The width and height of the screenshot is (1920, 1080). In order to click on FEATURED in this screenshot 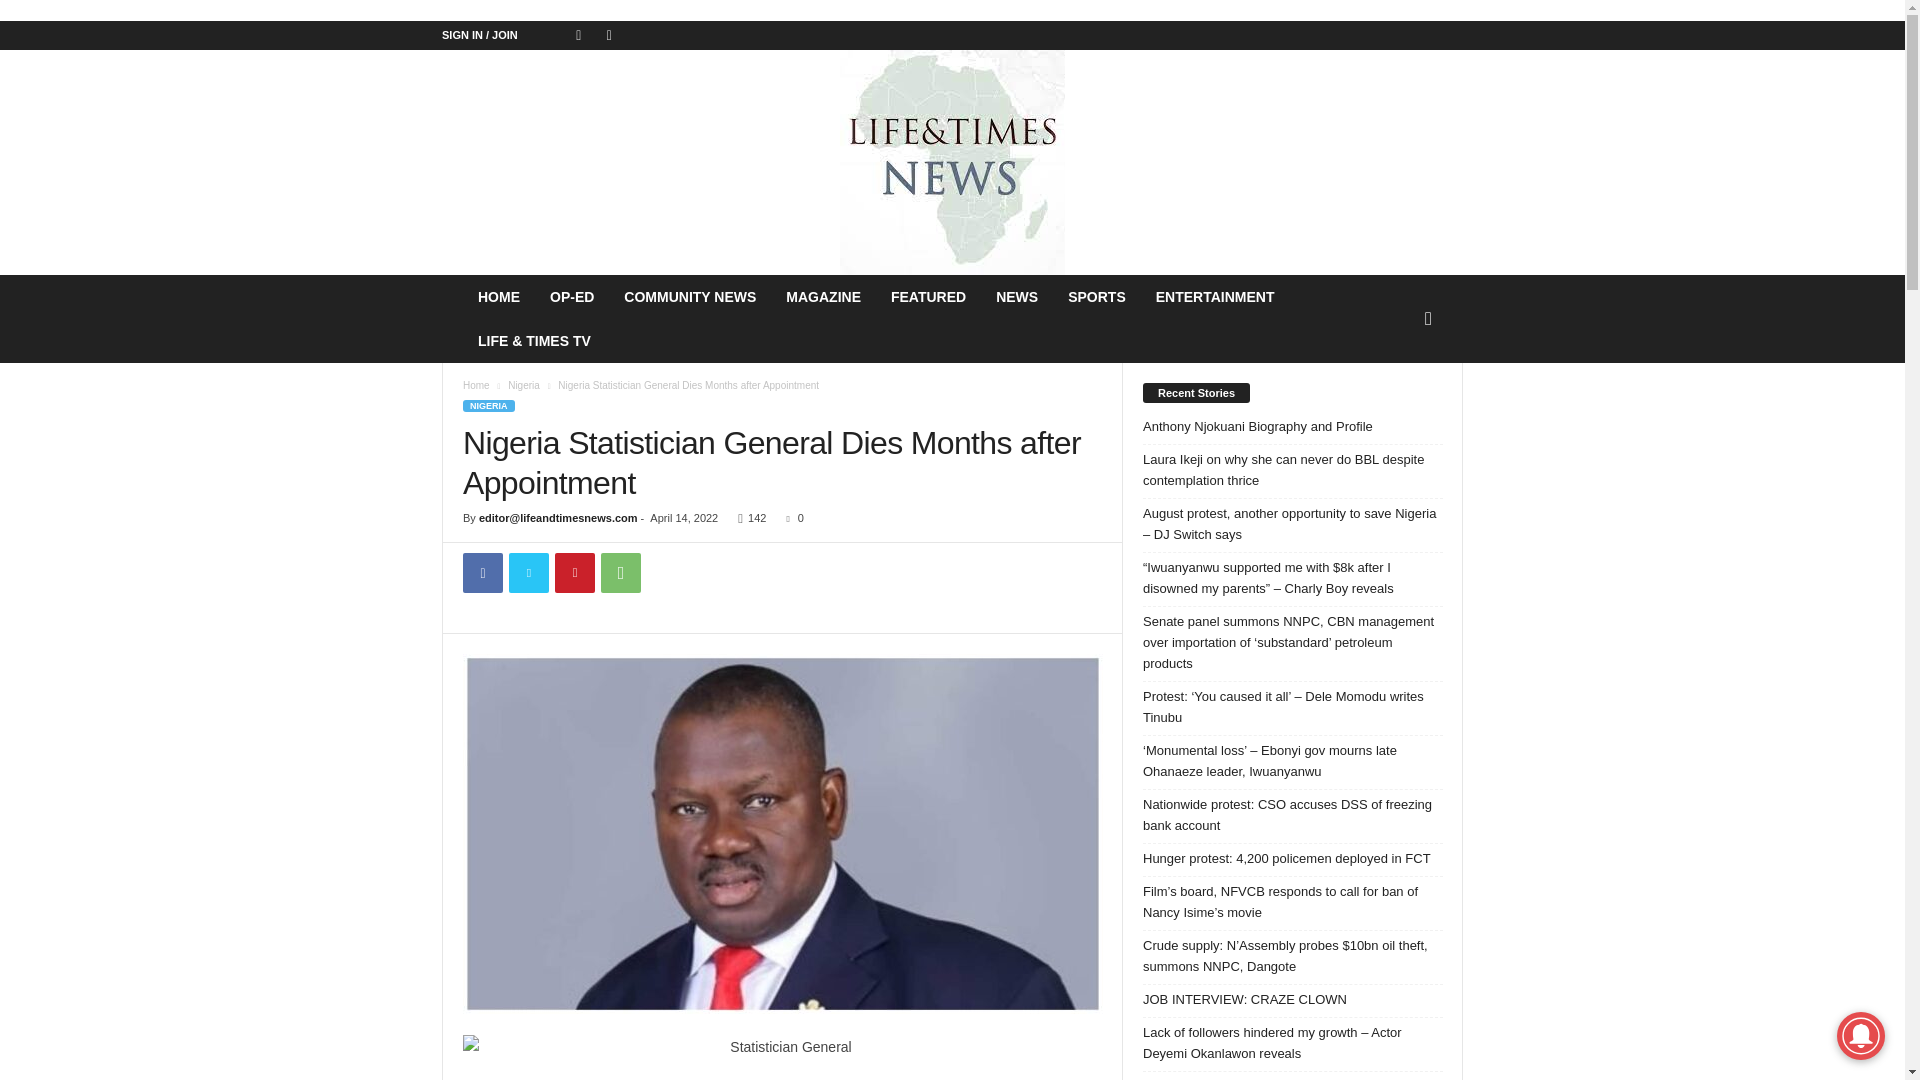, I will do `click(928, 296)`.